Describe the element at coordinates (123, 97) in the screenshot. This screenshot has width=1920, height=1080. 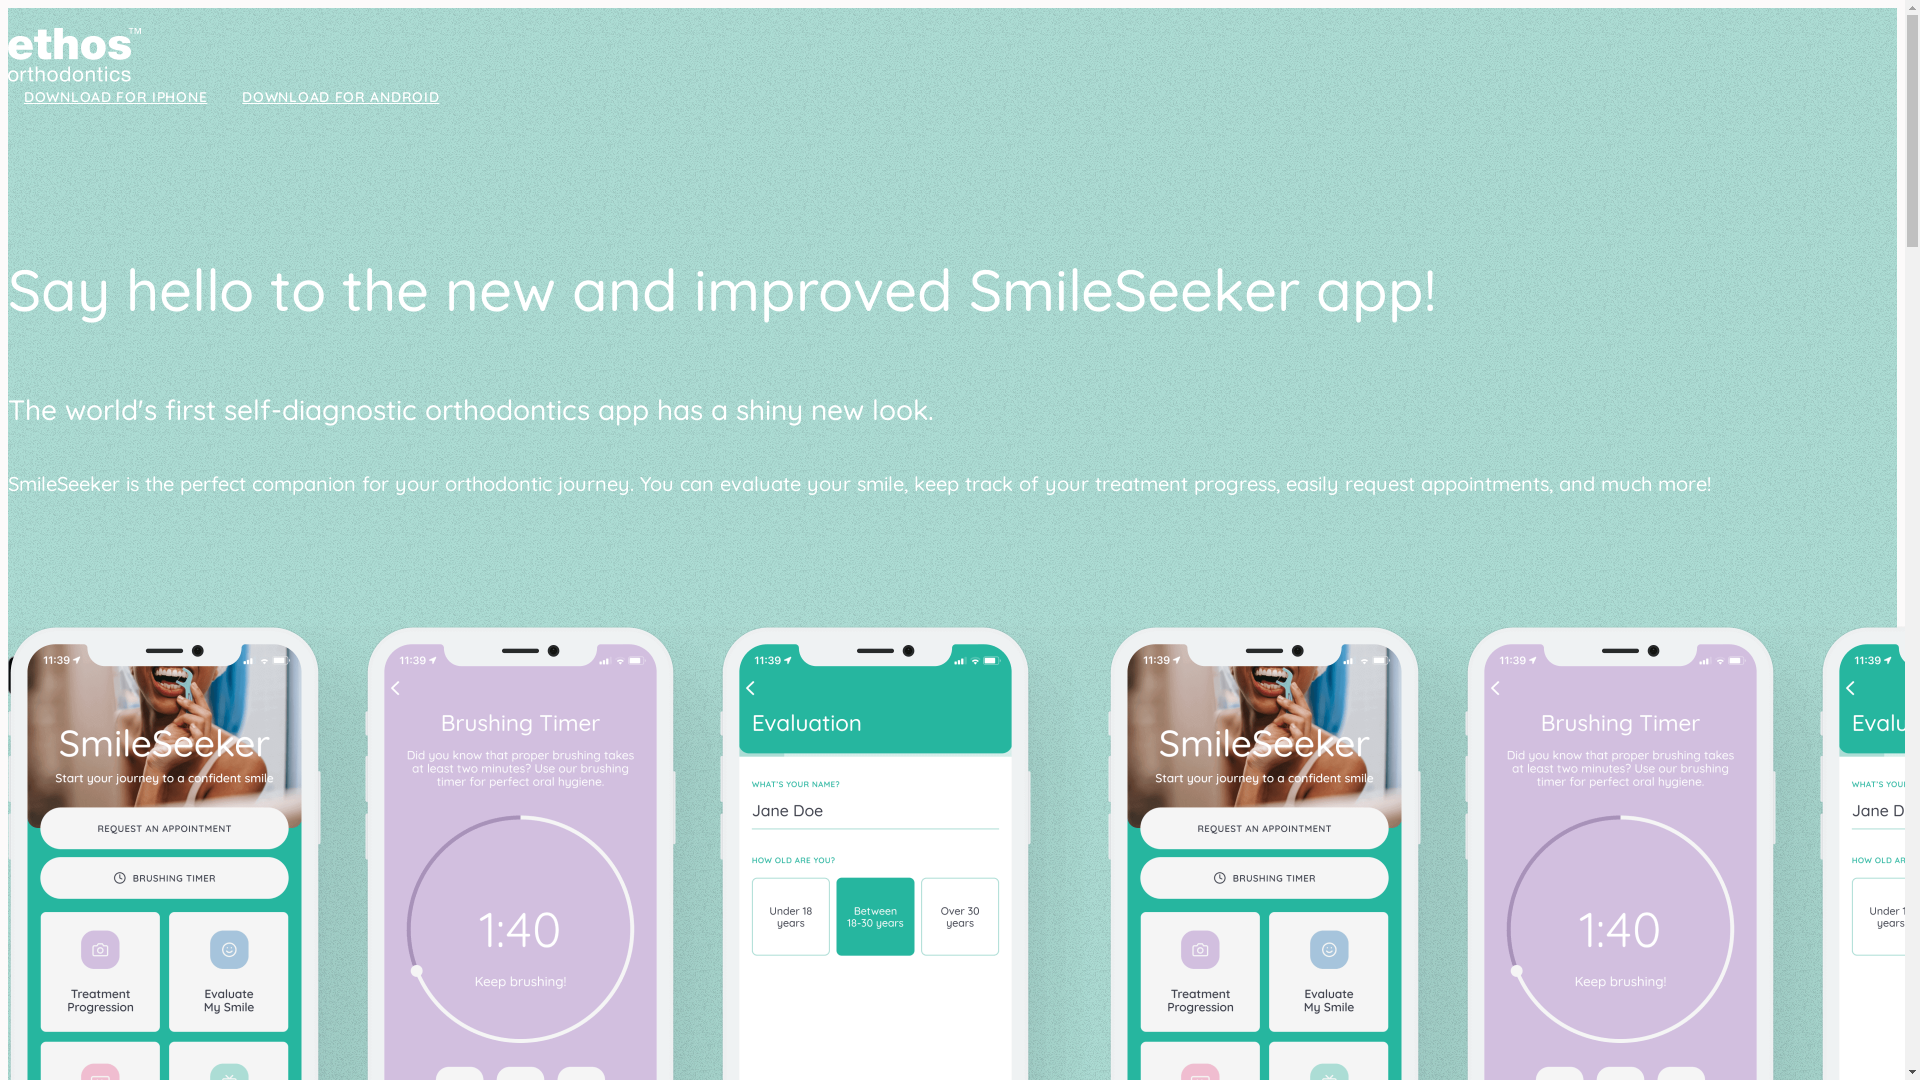
I see `DOWNLOAD FOR IPHONE` at that location.